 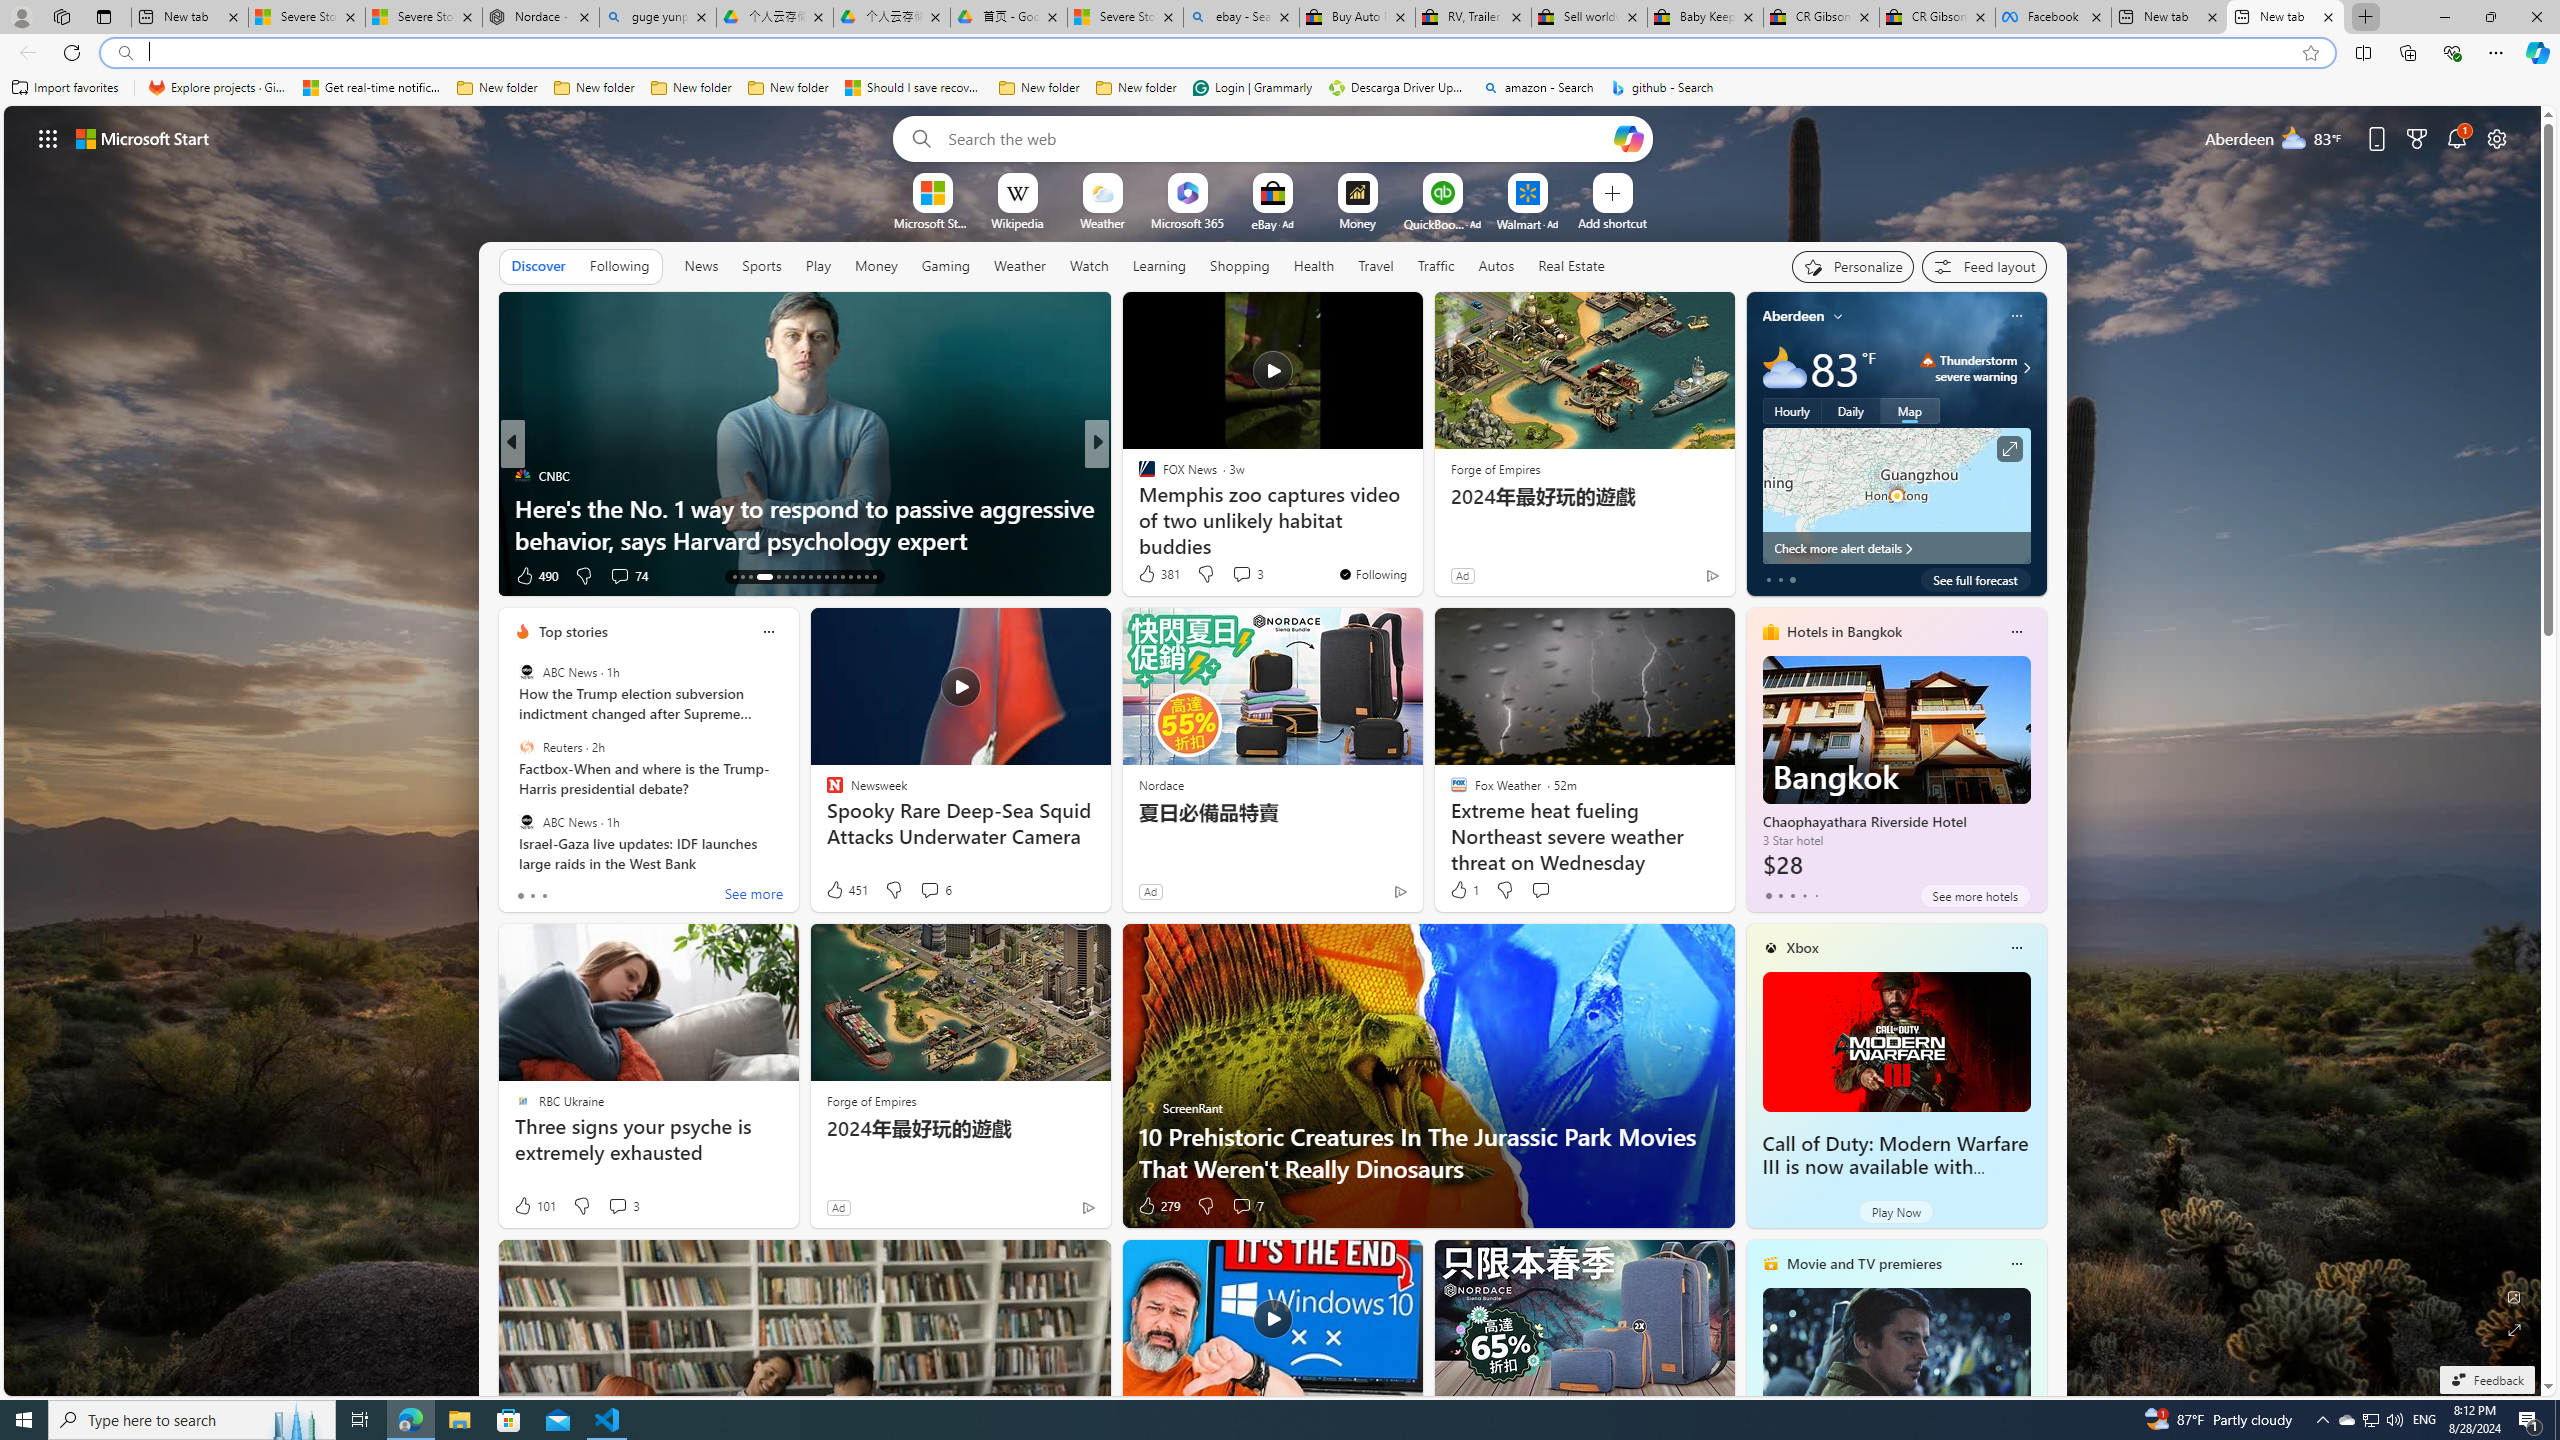 What do you see at coordinates (1910, 410) in the screenshot?
I see `Map` at bounding box center [1910, 410].